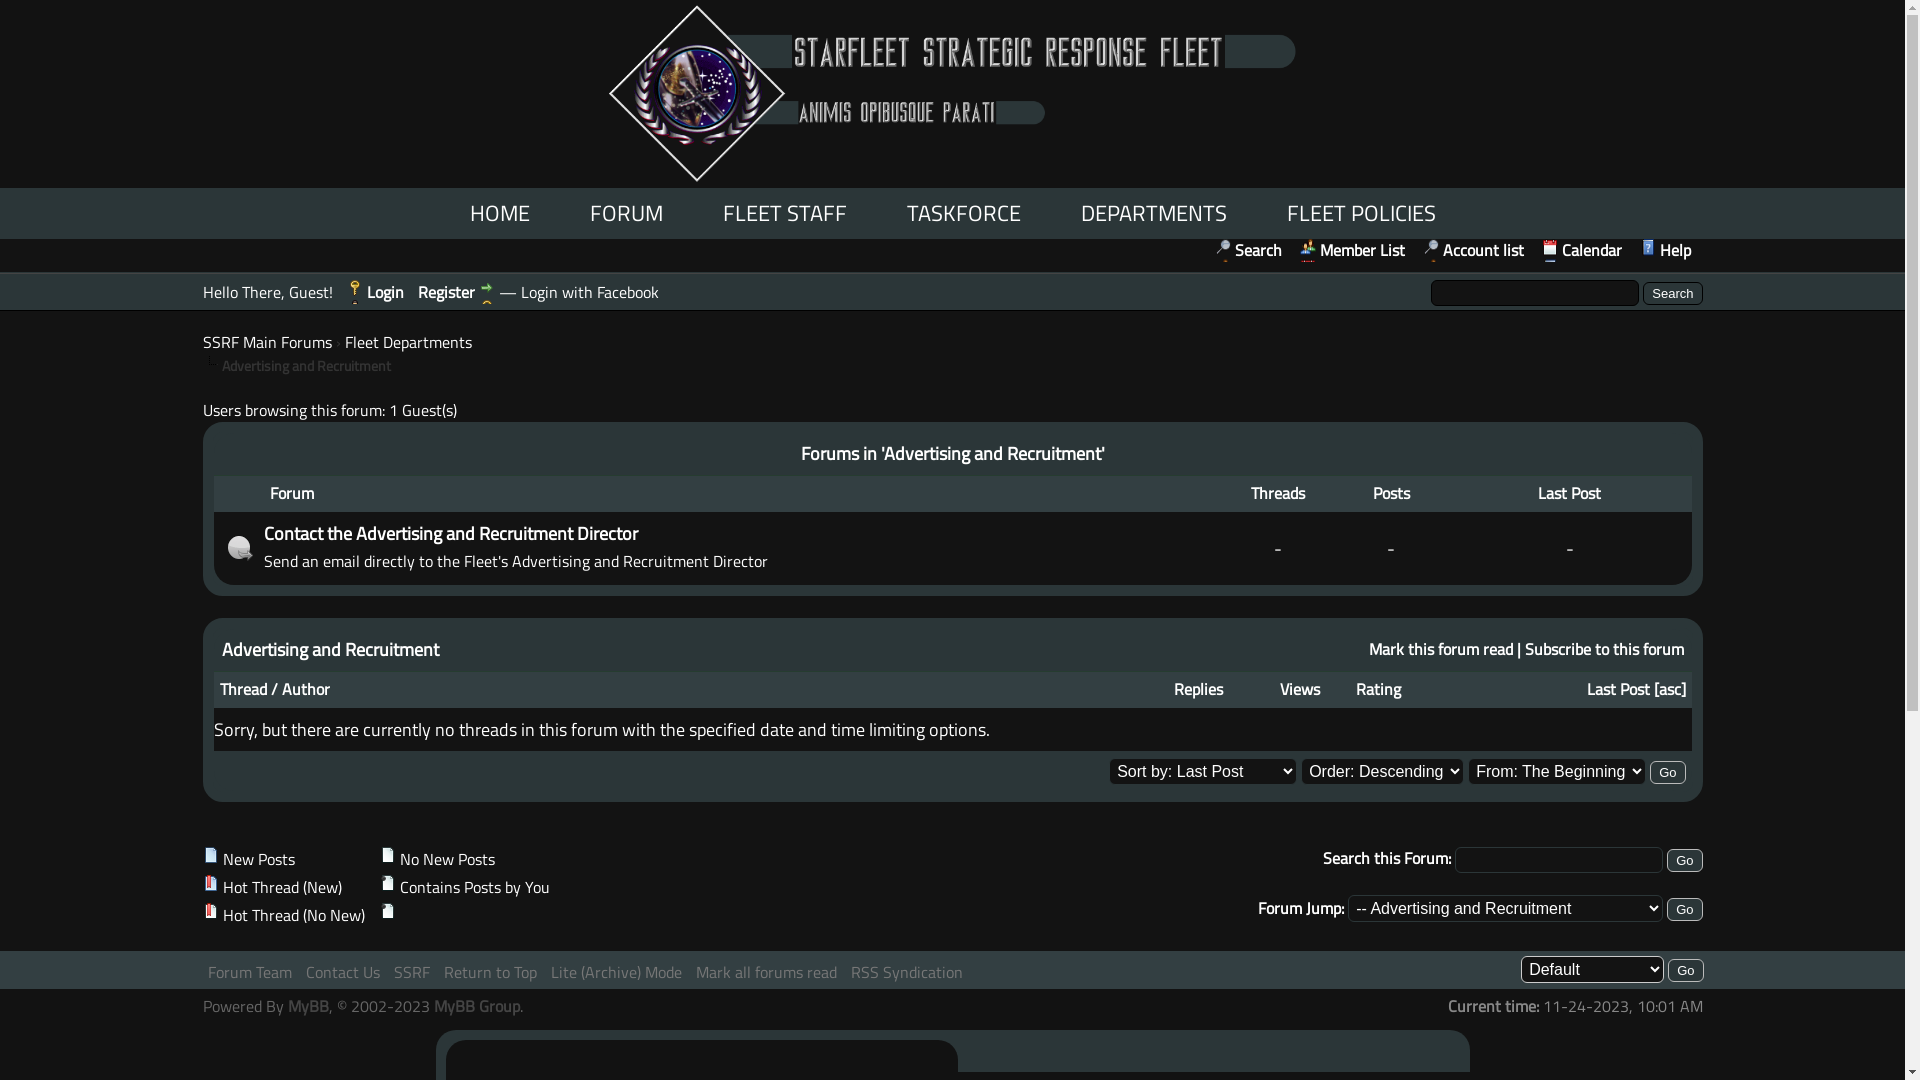 This screenshot has height=1080, width=1920. Describe the element at coordinates (210, 883) in the screenshot. I see `Hot Thread (New)` at that location.